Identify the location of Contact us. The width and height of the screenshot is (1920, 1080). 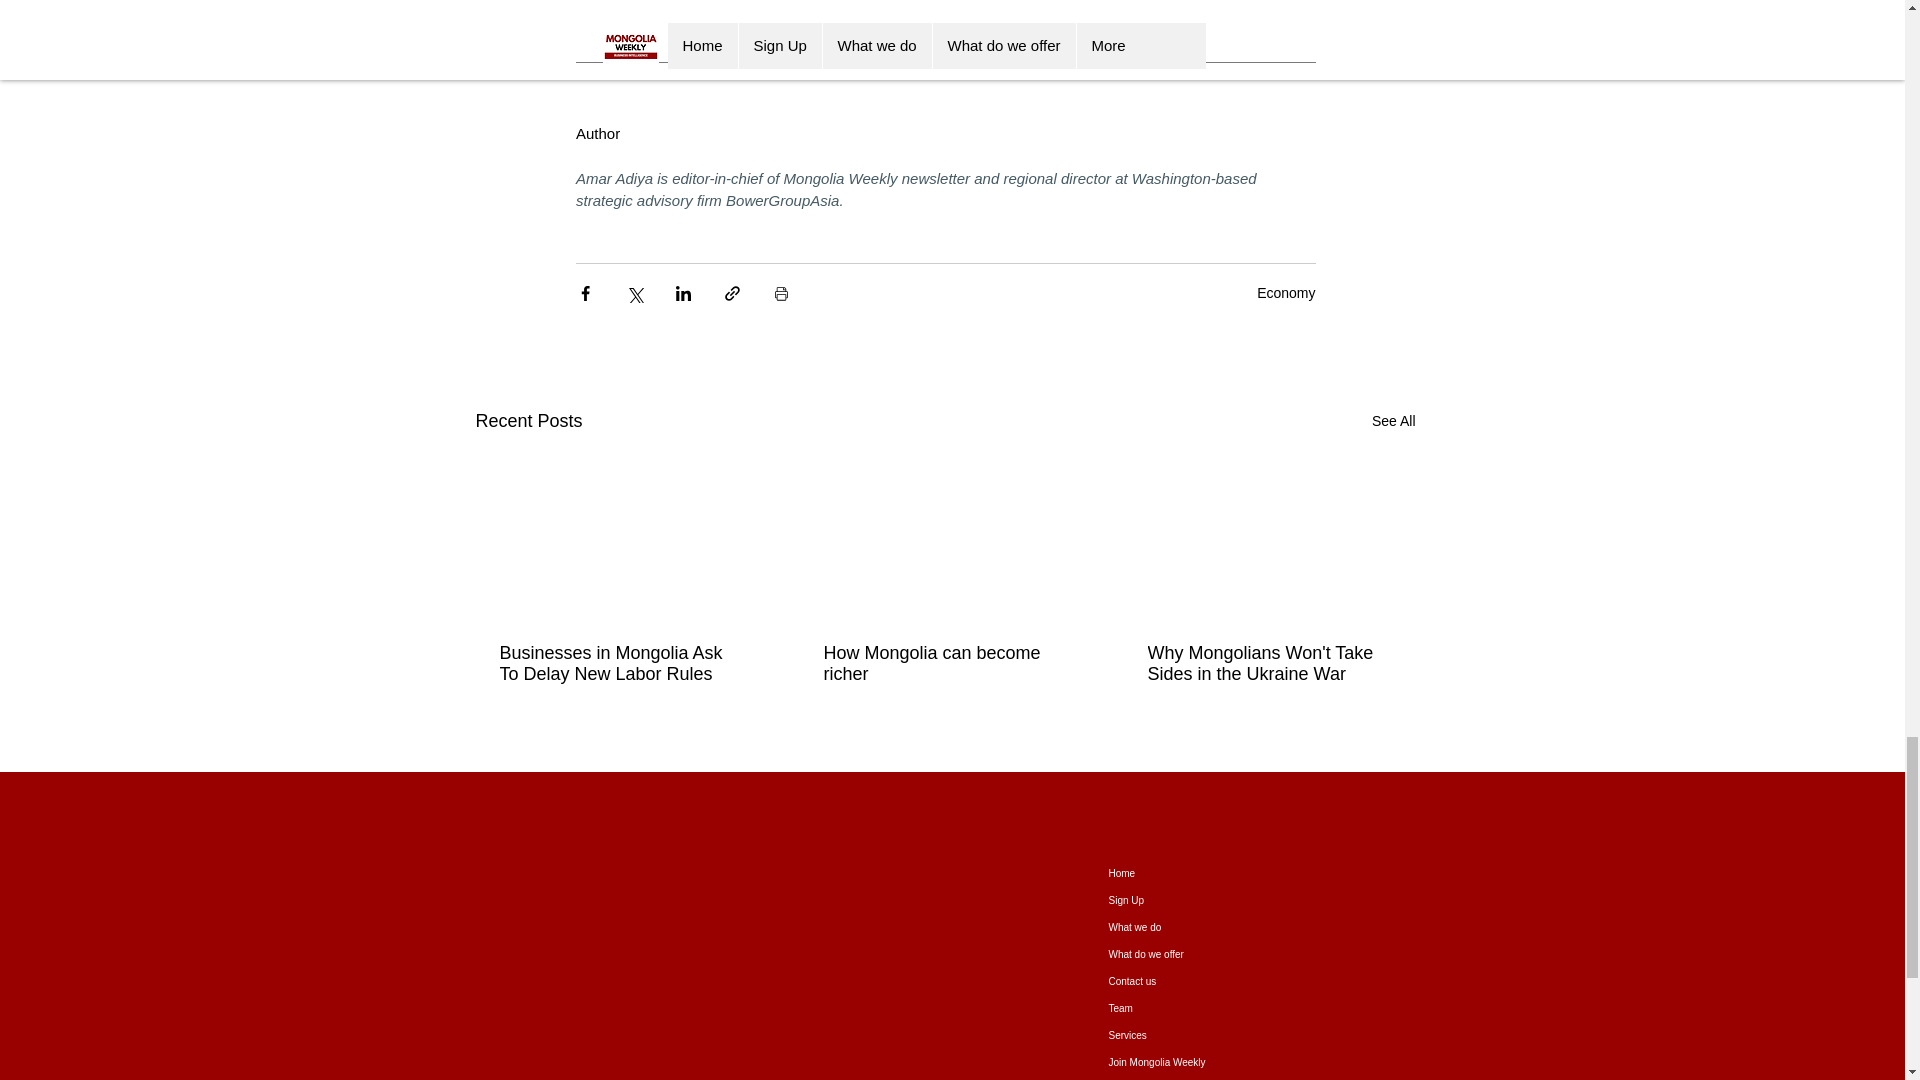
(1184, 980).